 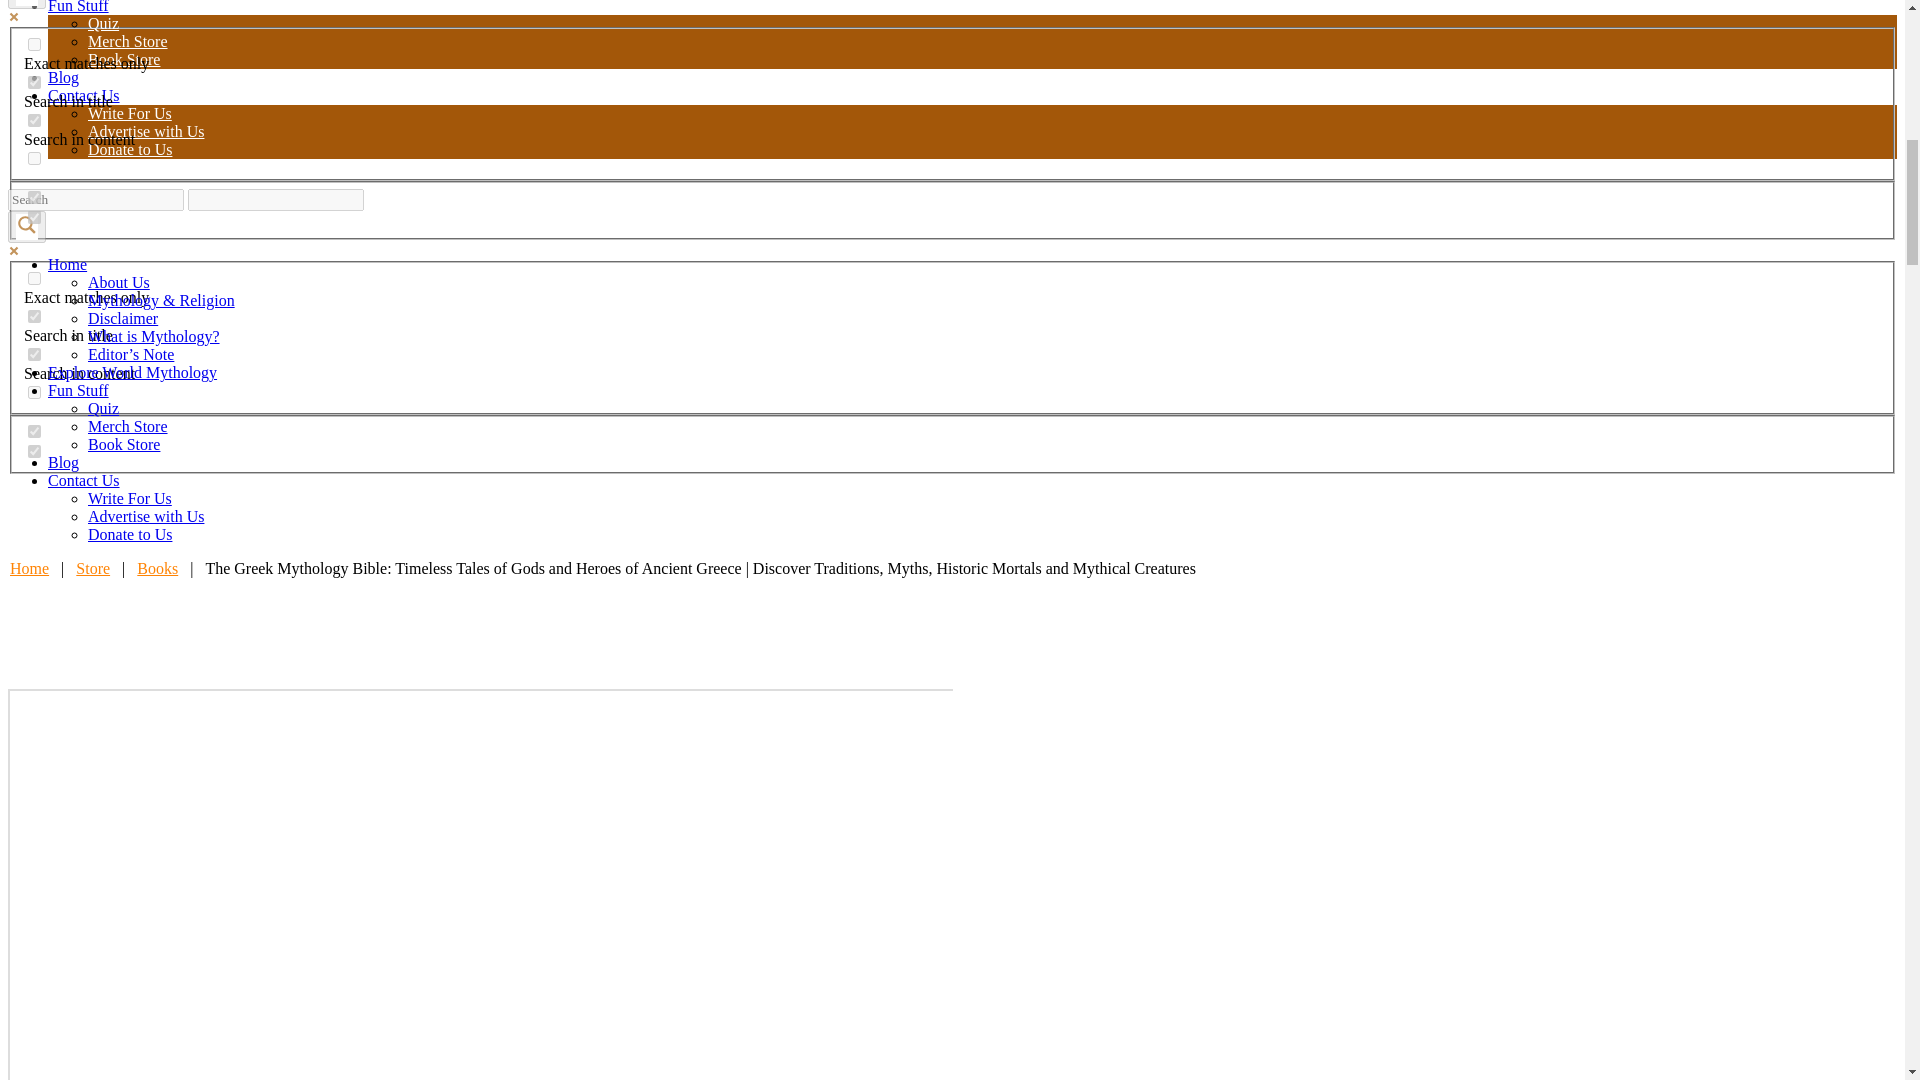 What do you see at coordinates (128, 41) in the screenshot?
I see `Merch Store` at bounding box center [128, 41].